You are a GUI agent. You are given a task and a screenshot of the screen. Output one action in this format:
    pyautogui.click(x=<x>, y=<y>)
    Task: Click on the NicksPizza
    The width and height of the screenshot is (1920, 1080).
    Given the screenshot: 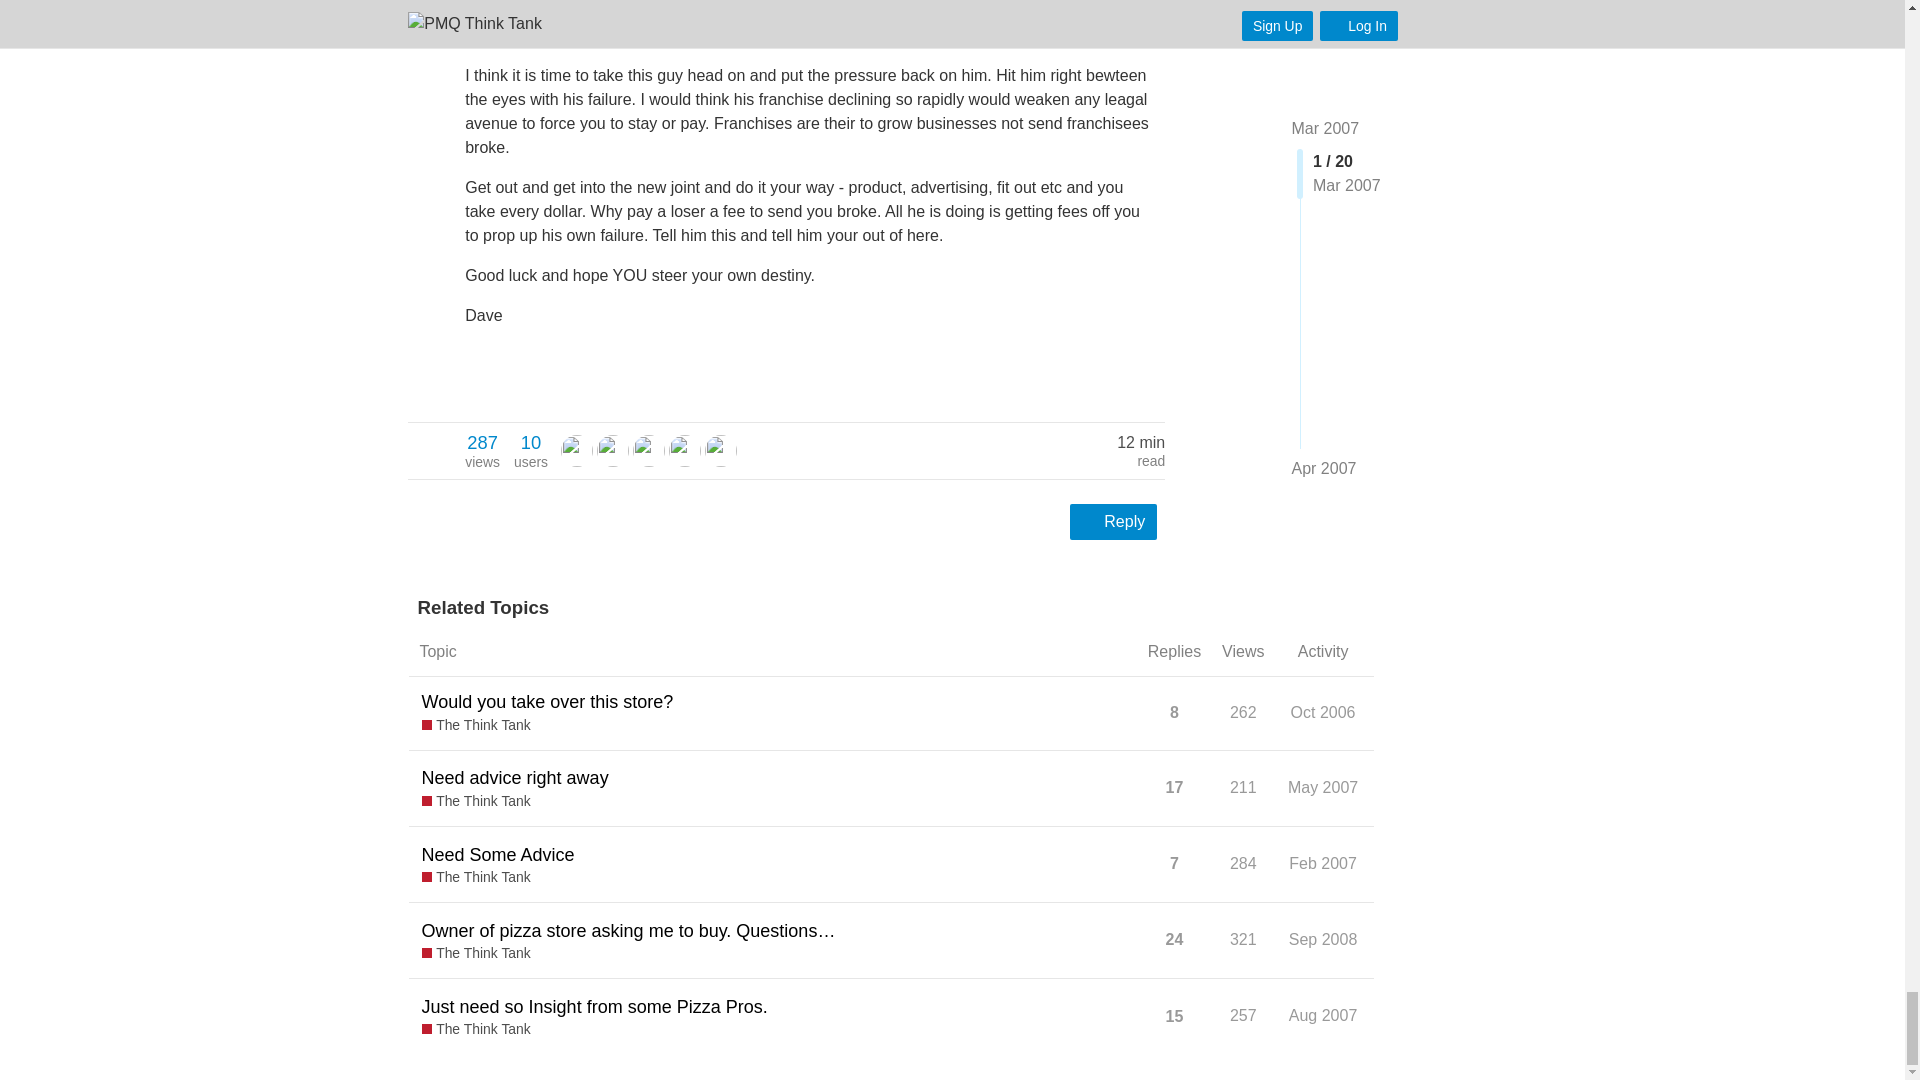 What is the action you would take?
    pyautogui.click(x=482, y=450)
    